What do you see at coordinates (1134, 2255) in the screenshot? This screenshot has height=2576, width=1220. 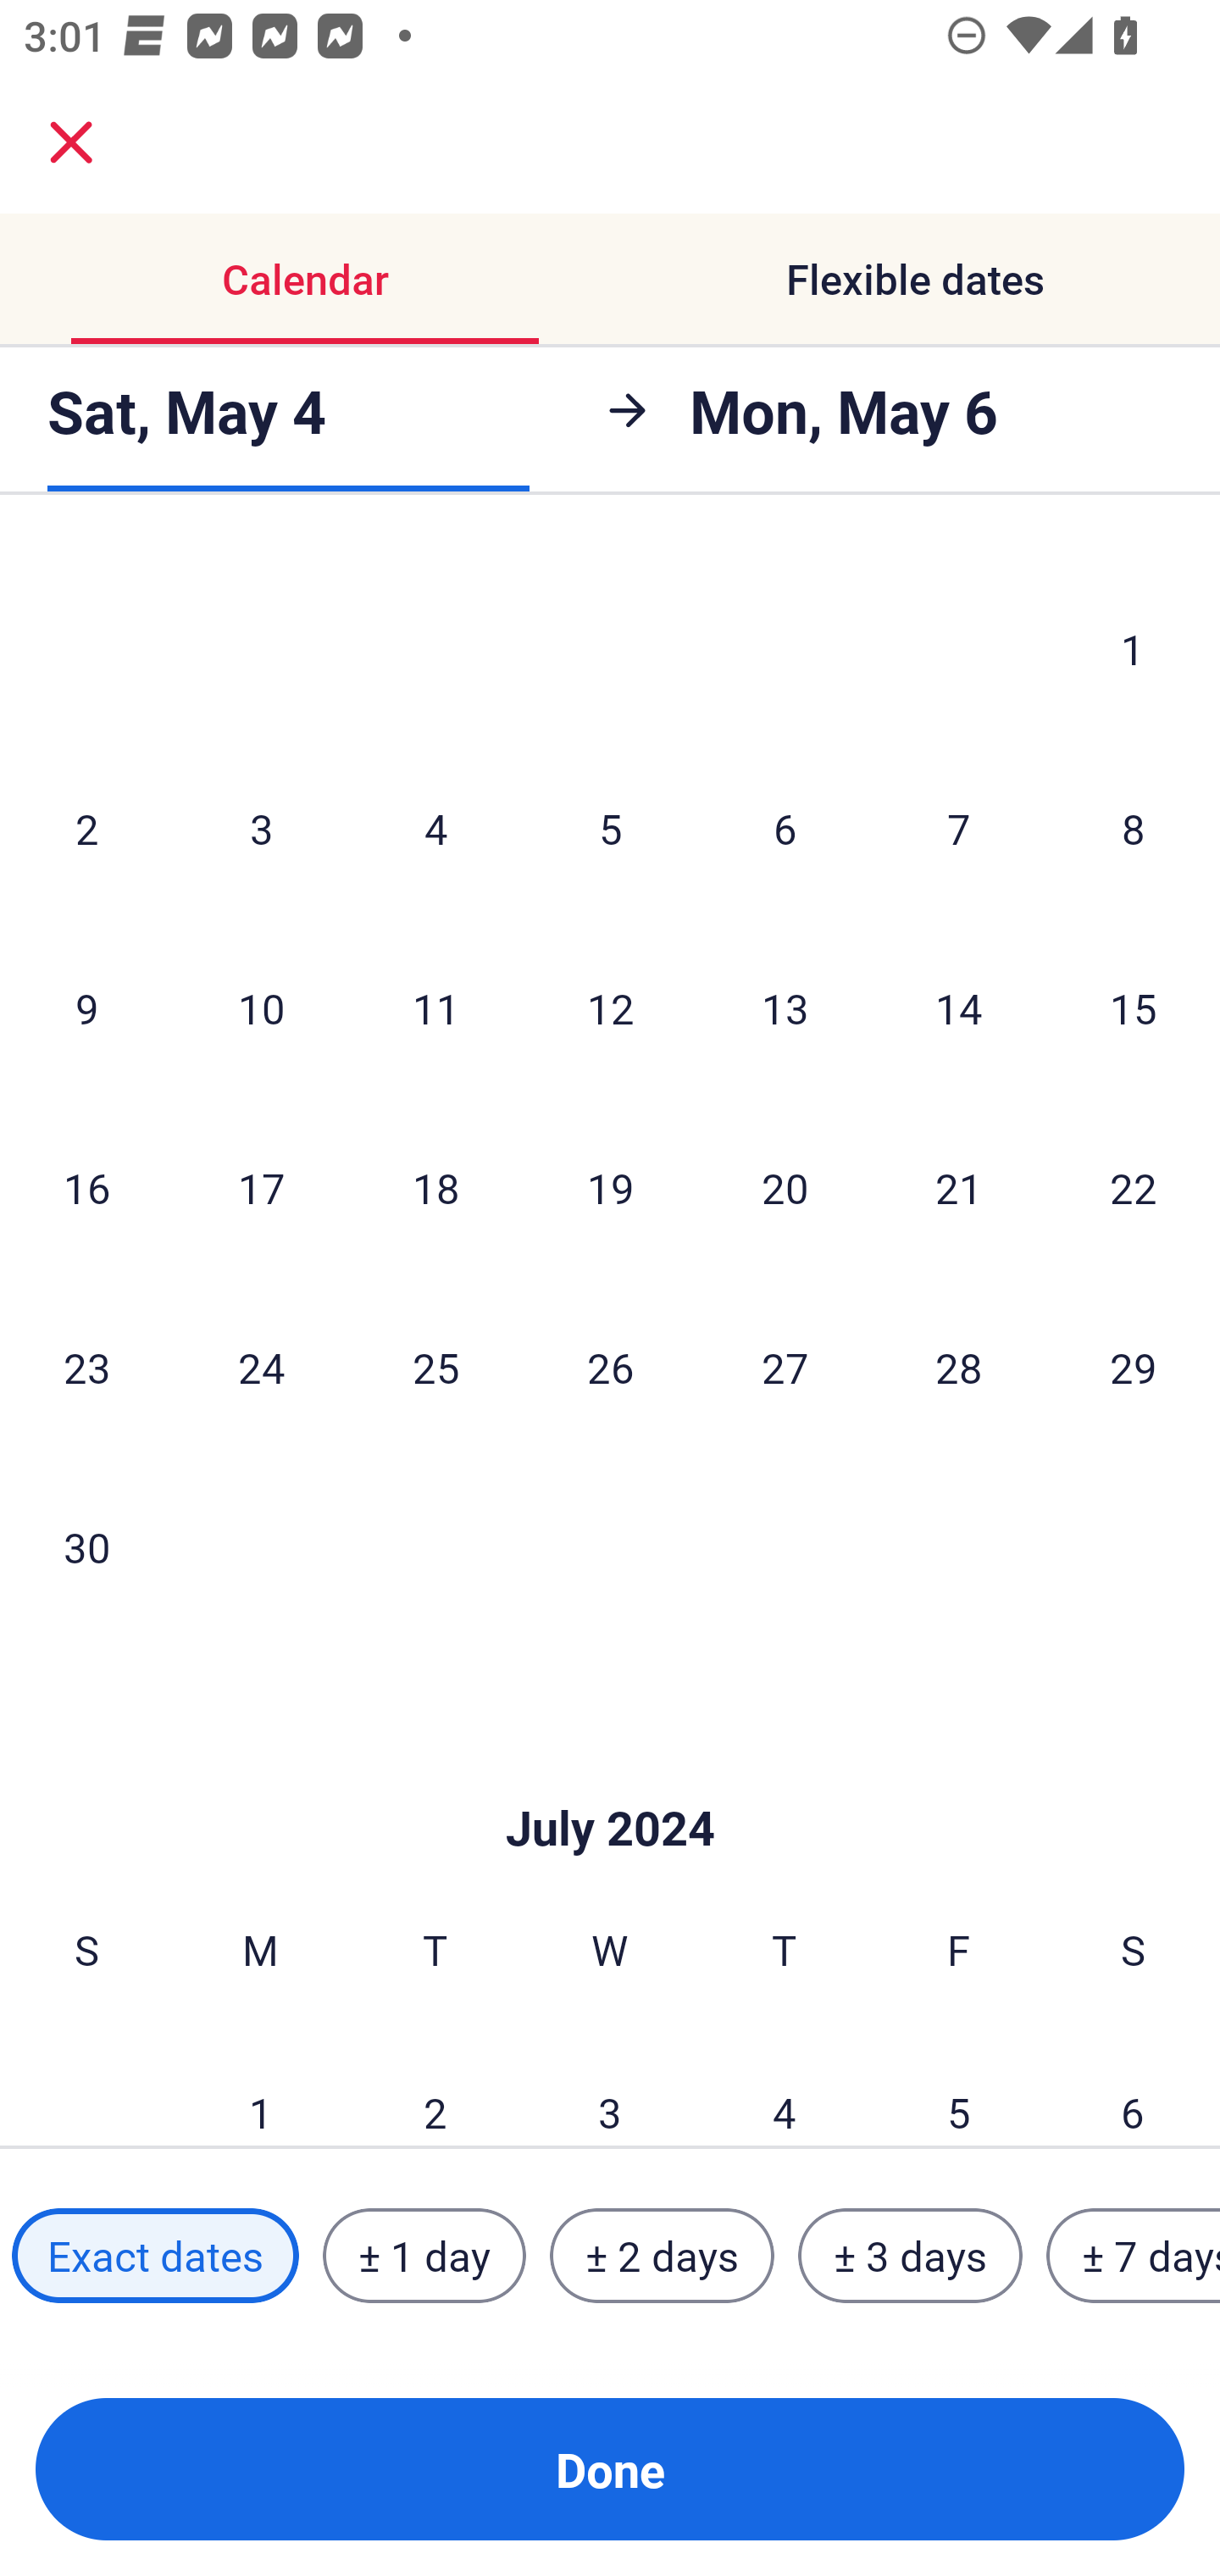 I see `± 7 days` at bounding box center [1134, 2255].